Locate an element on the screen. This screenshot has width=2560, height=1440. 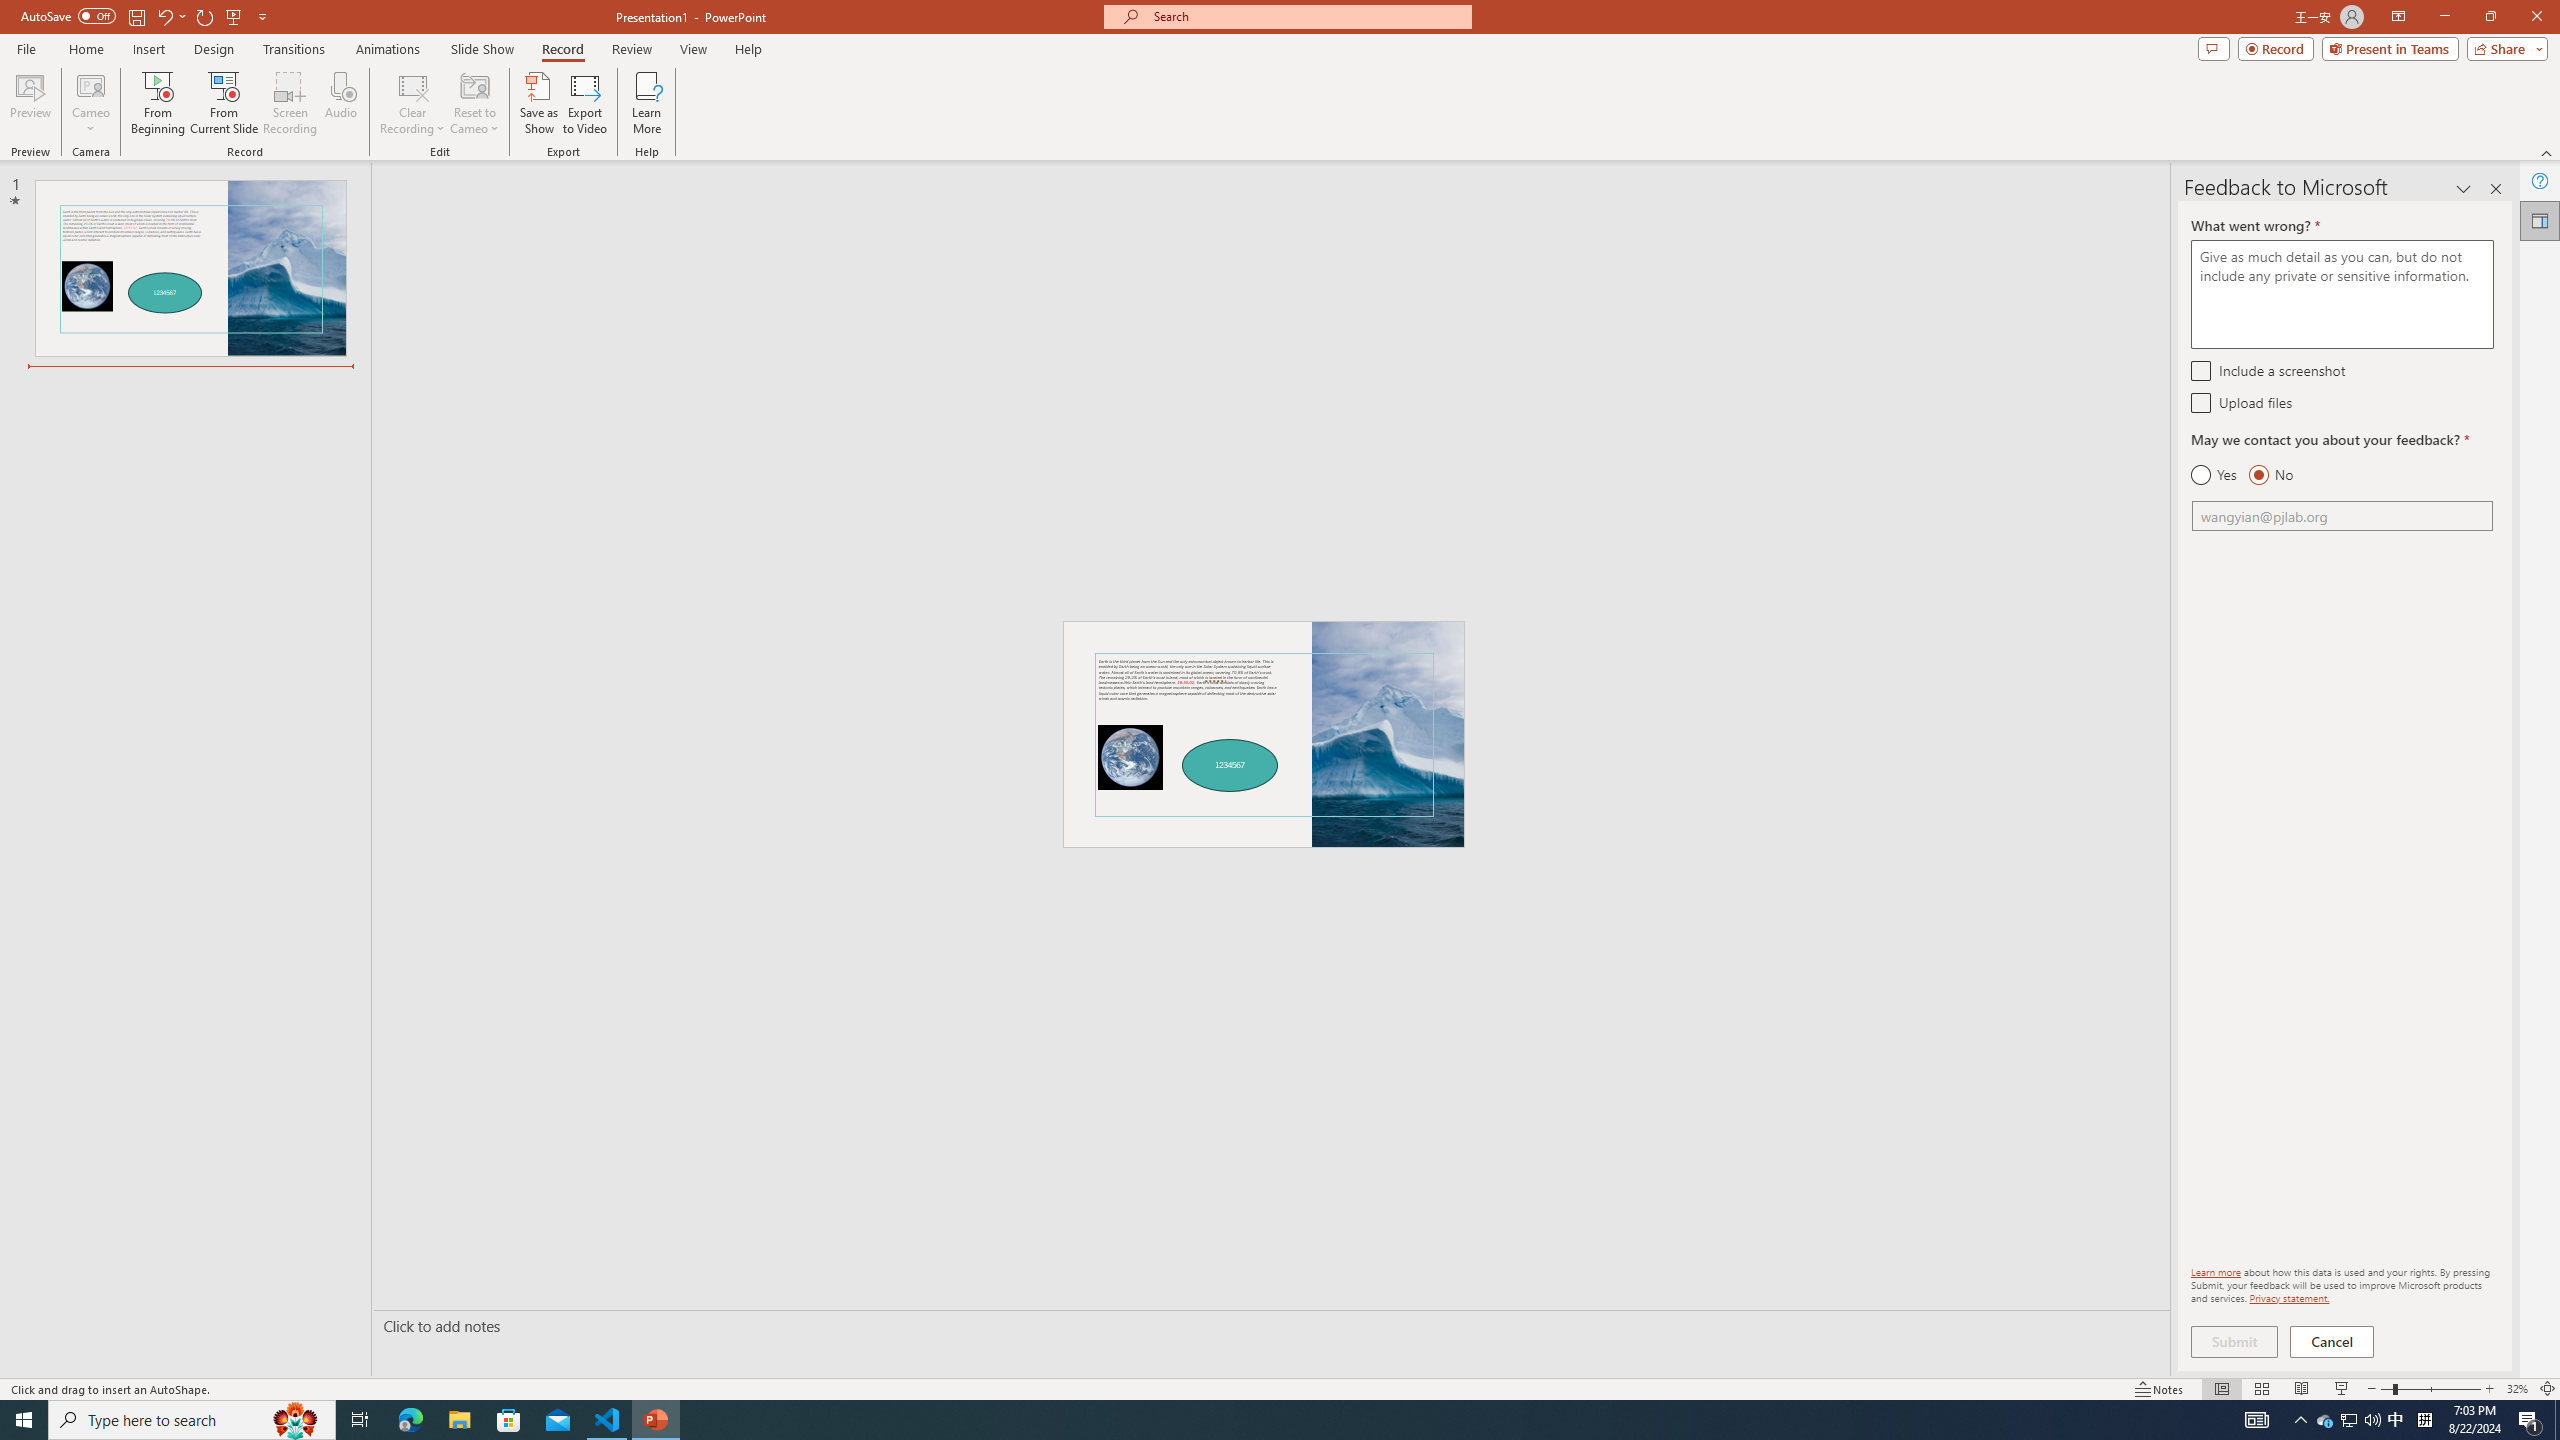
Class: MsoCommandBar is located at coordinates (1280, 1388).